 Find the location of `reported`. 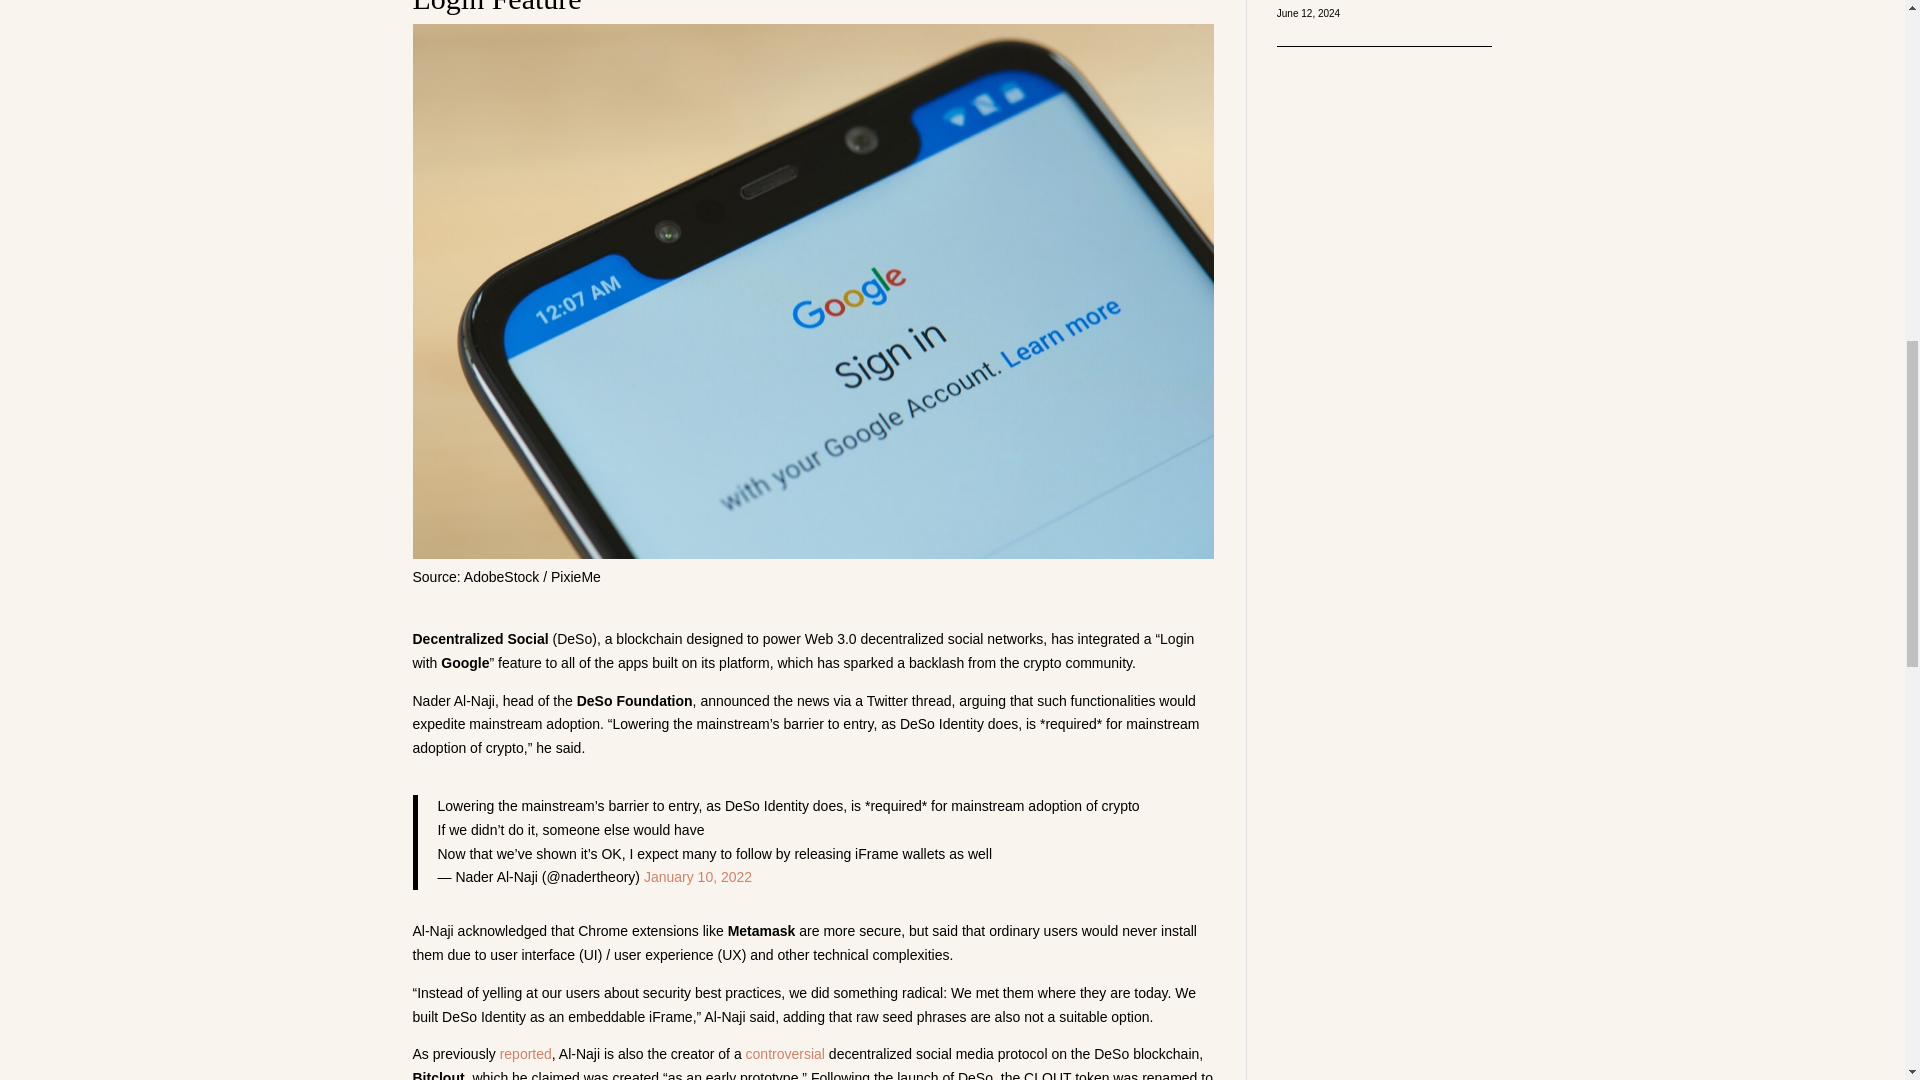

reported is located at coordinates (526, 1054).